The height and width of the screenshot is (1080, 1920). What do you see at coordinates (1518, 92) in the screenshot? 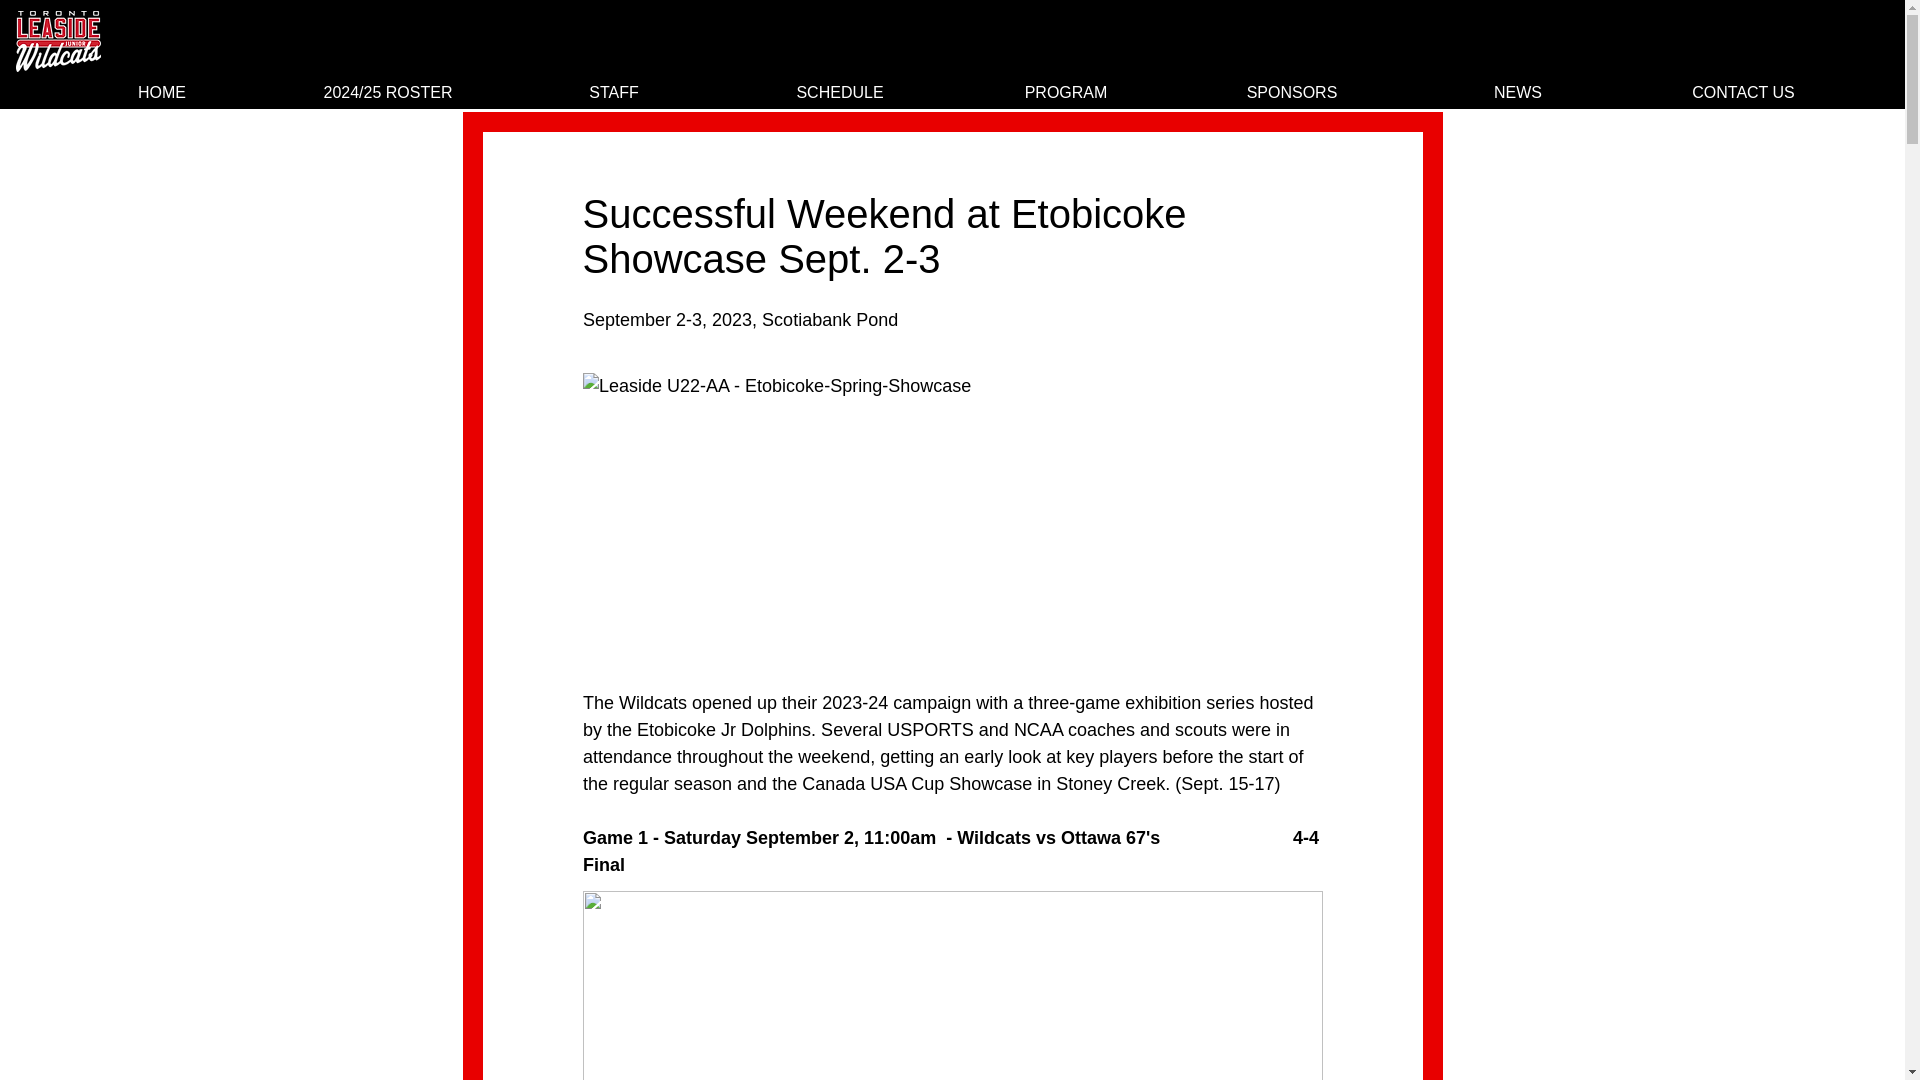
I see `NEWS` at bounding box center [1518, 92].